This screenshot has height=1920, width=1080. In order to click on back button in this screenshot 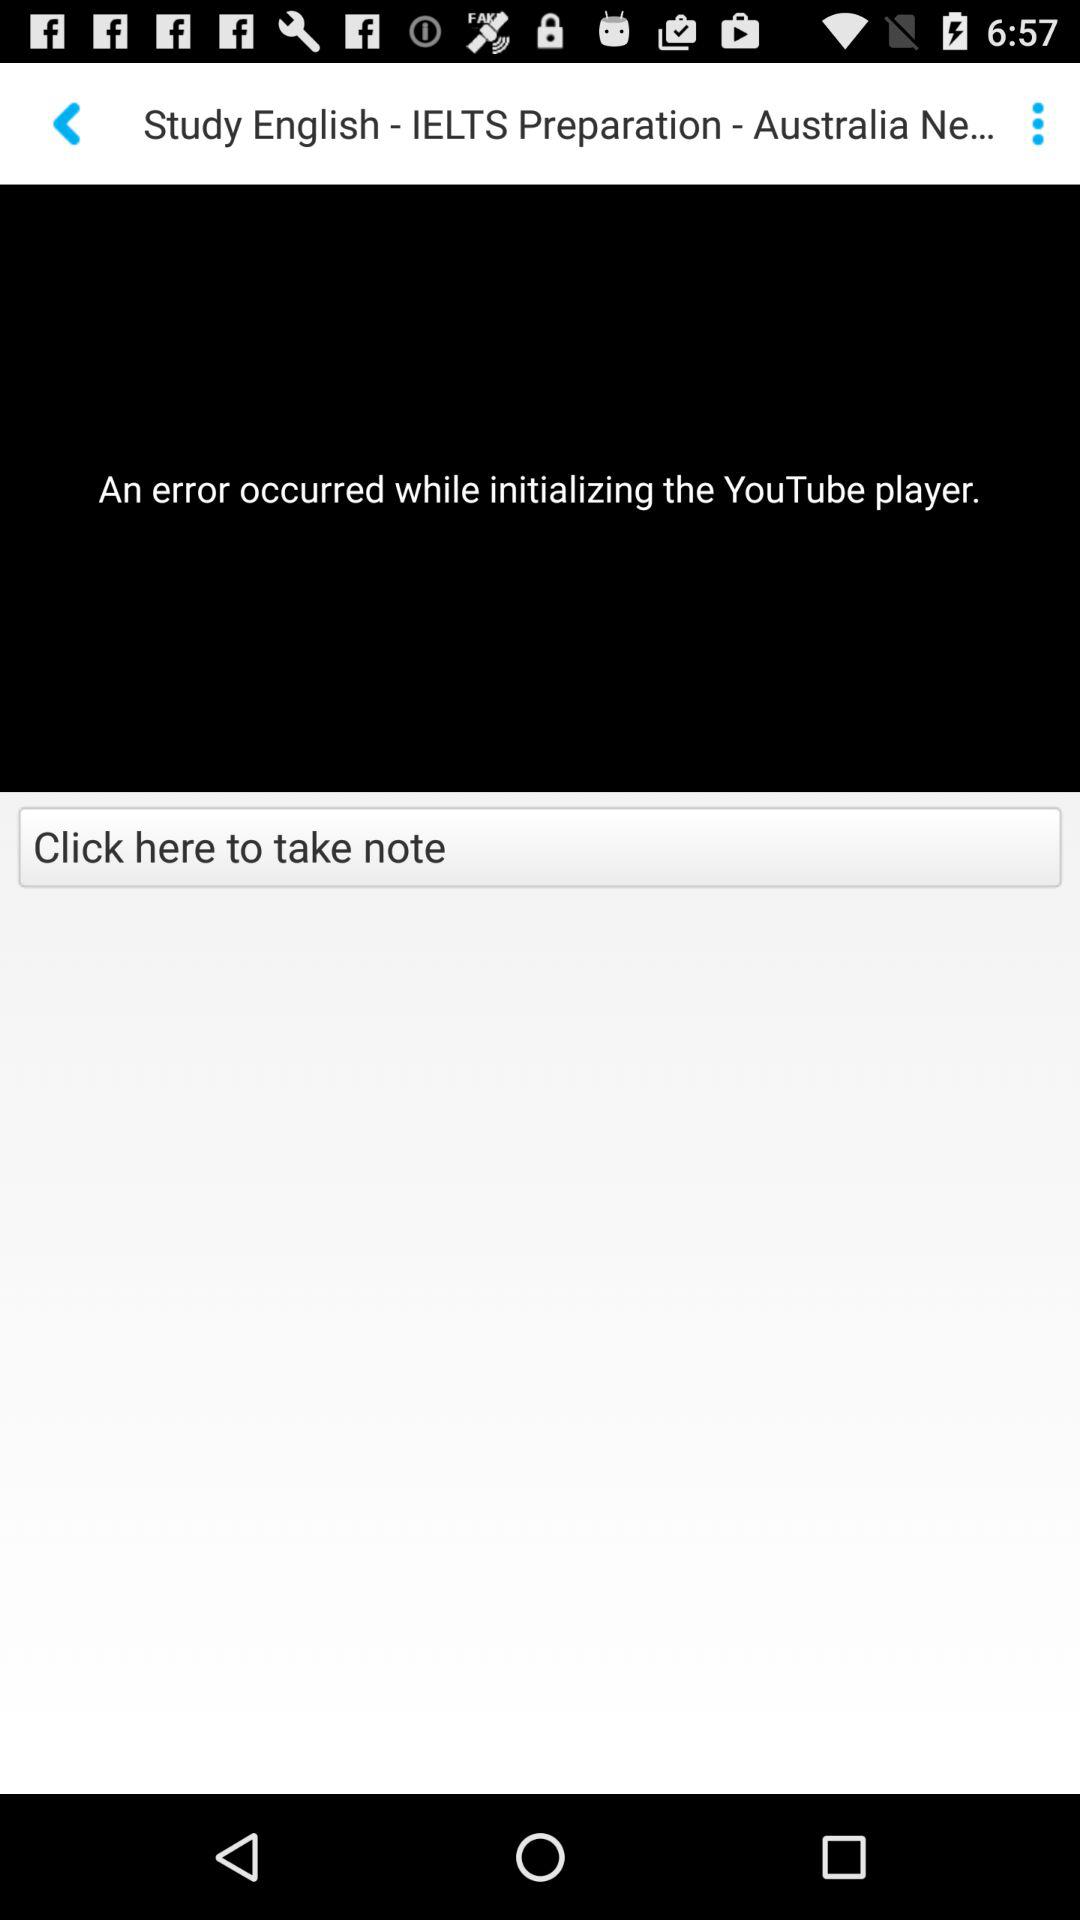, I will do `click(68, 124)`.